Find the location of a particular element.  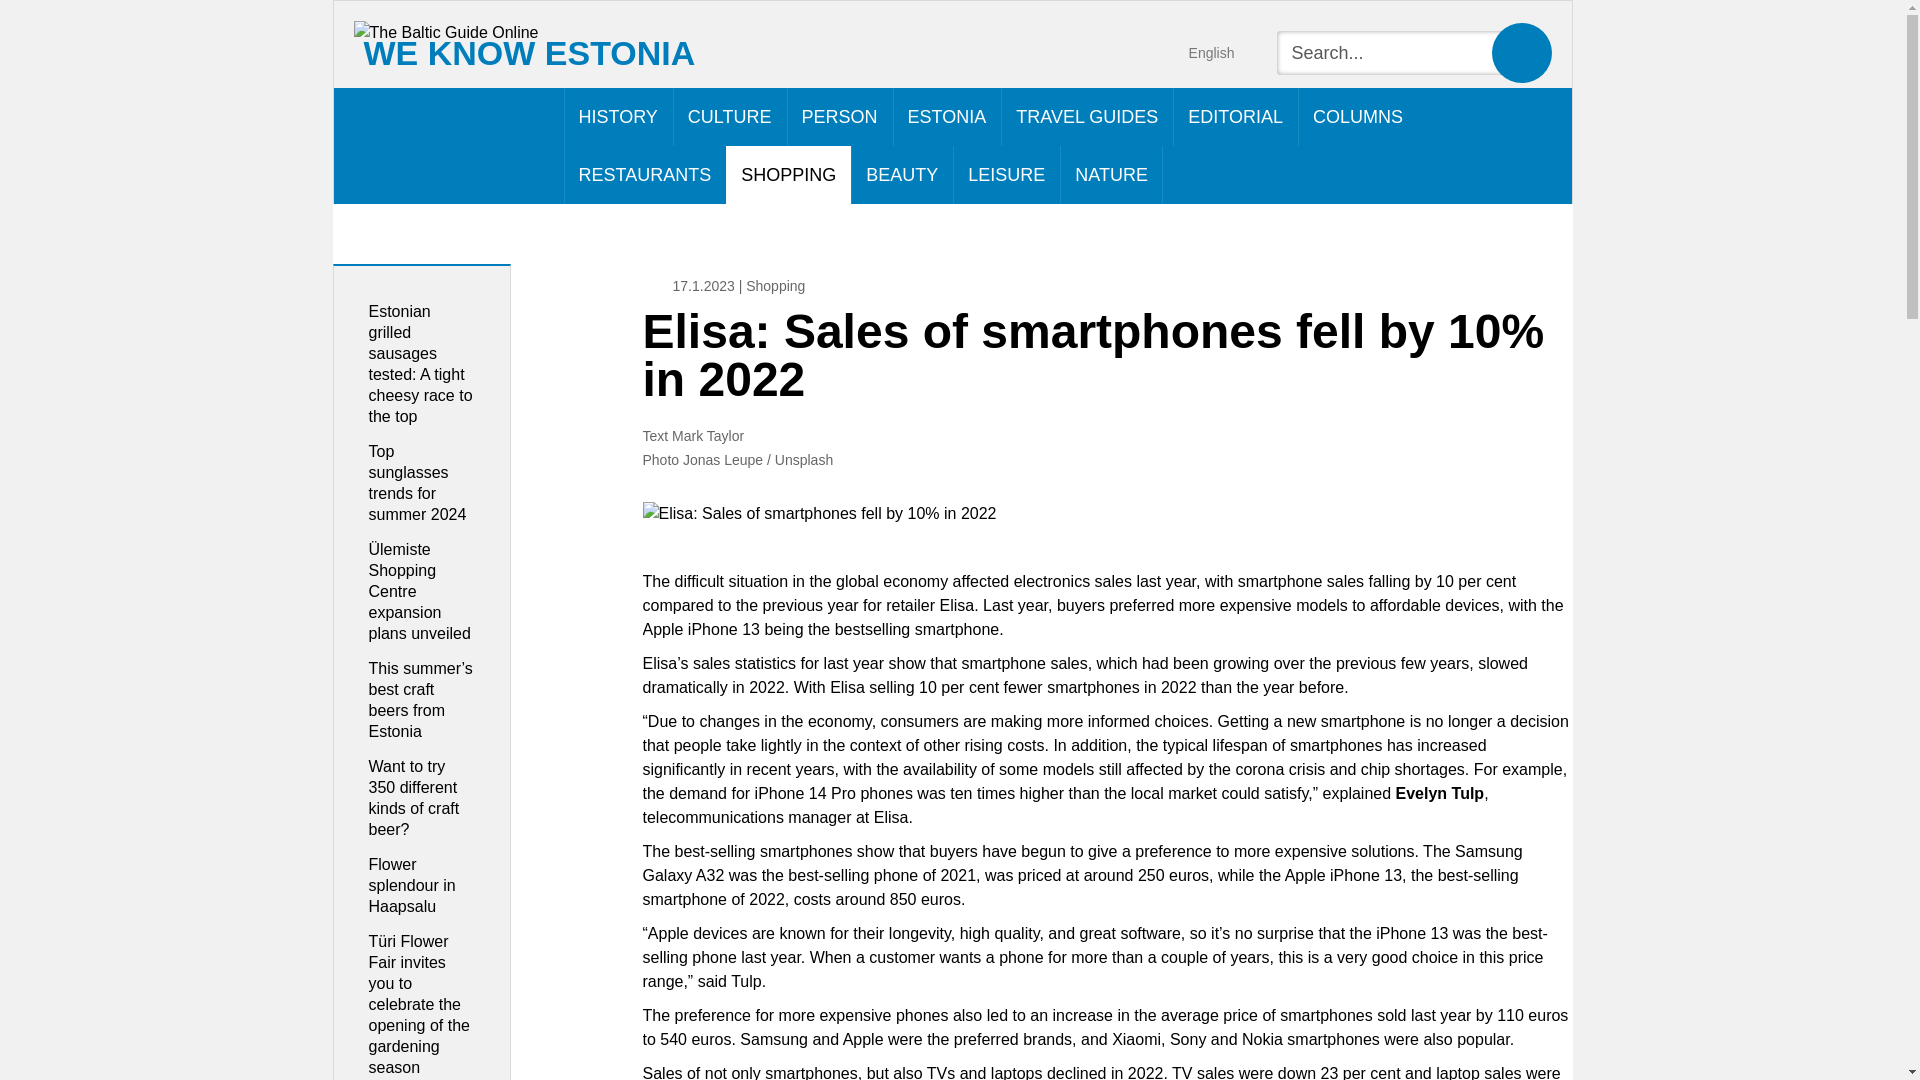

RESTAURANTS is located at coordinates (646, 174).